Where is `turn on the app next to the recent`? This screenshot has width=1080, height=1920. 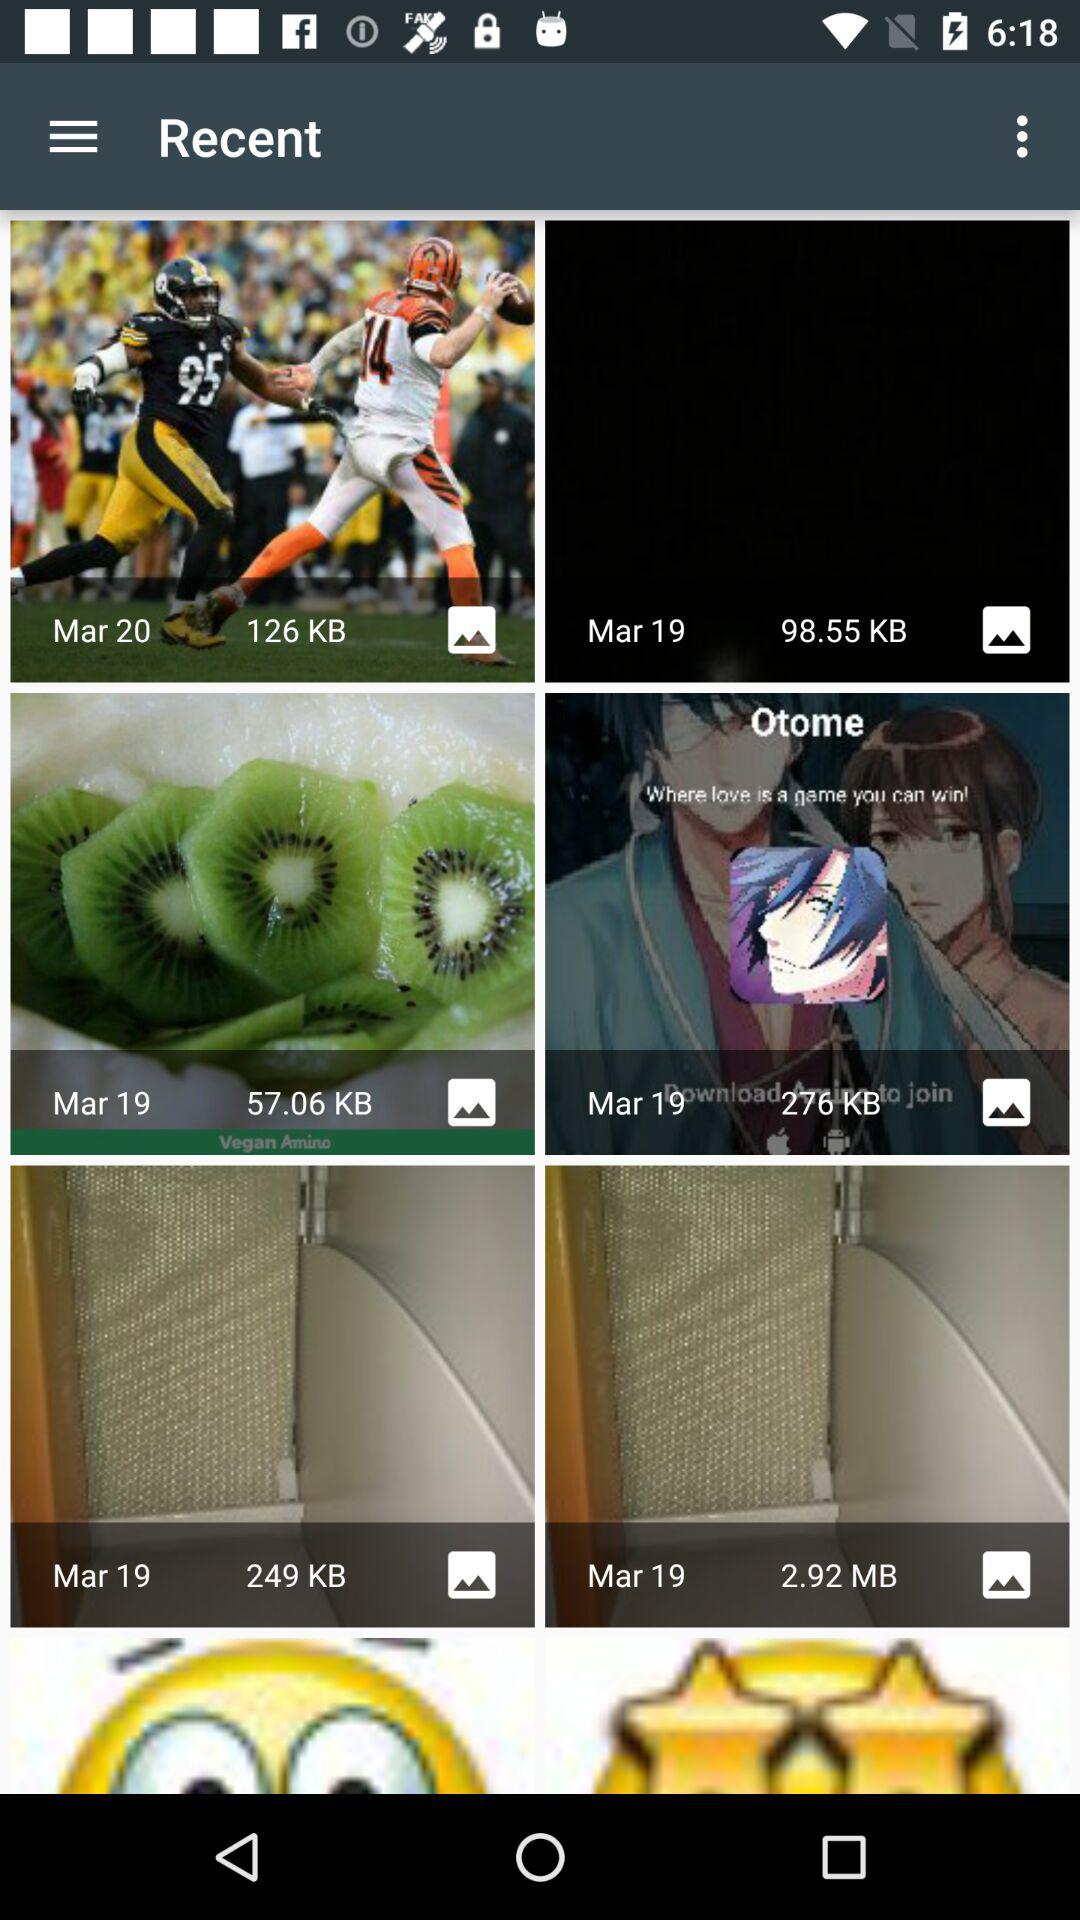
turn on the app next to the recent is located at coordinates (1028, 136).